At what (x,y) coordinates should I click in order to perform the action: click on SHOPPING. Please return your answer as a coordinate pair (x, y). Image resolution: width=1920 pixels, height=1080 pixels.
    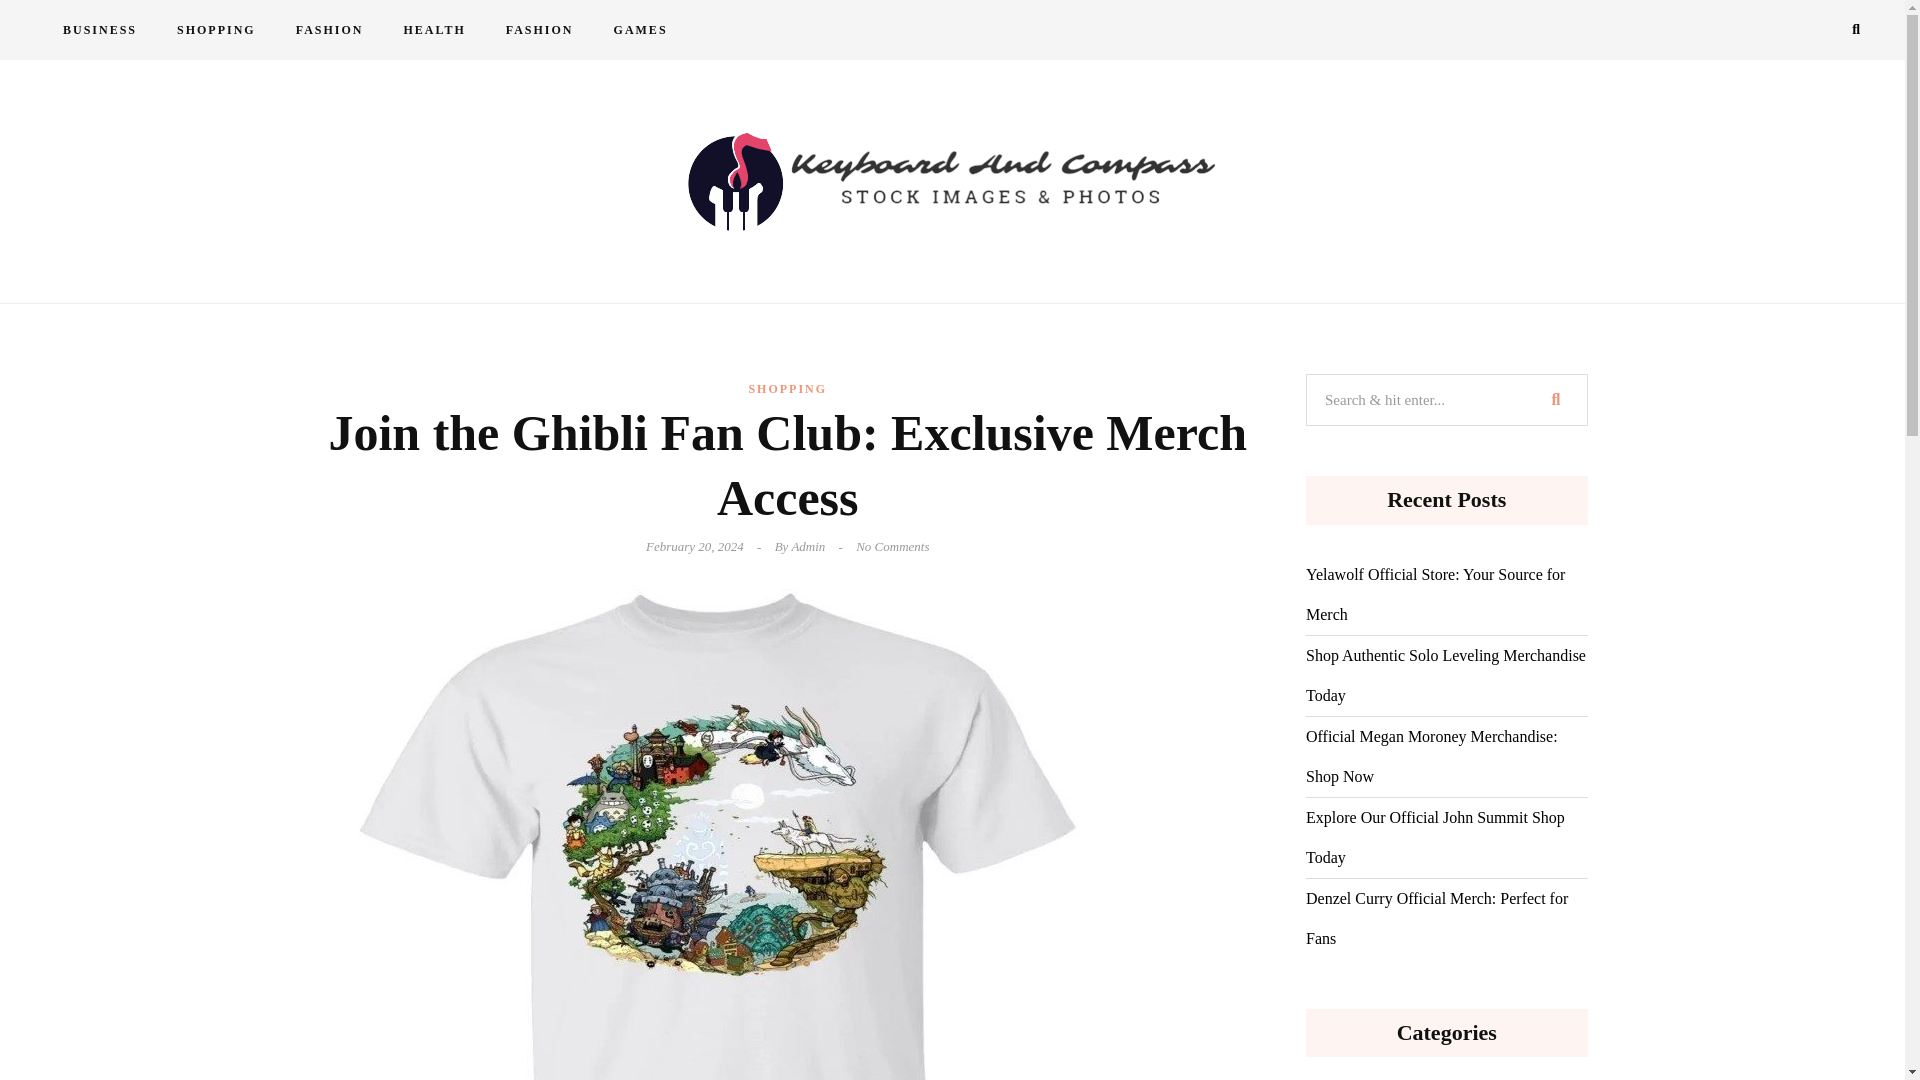
    Looking at the image, I should click on (216, 30).